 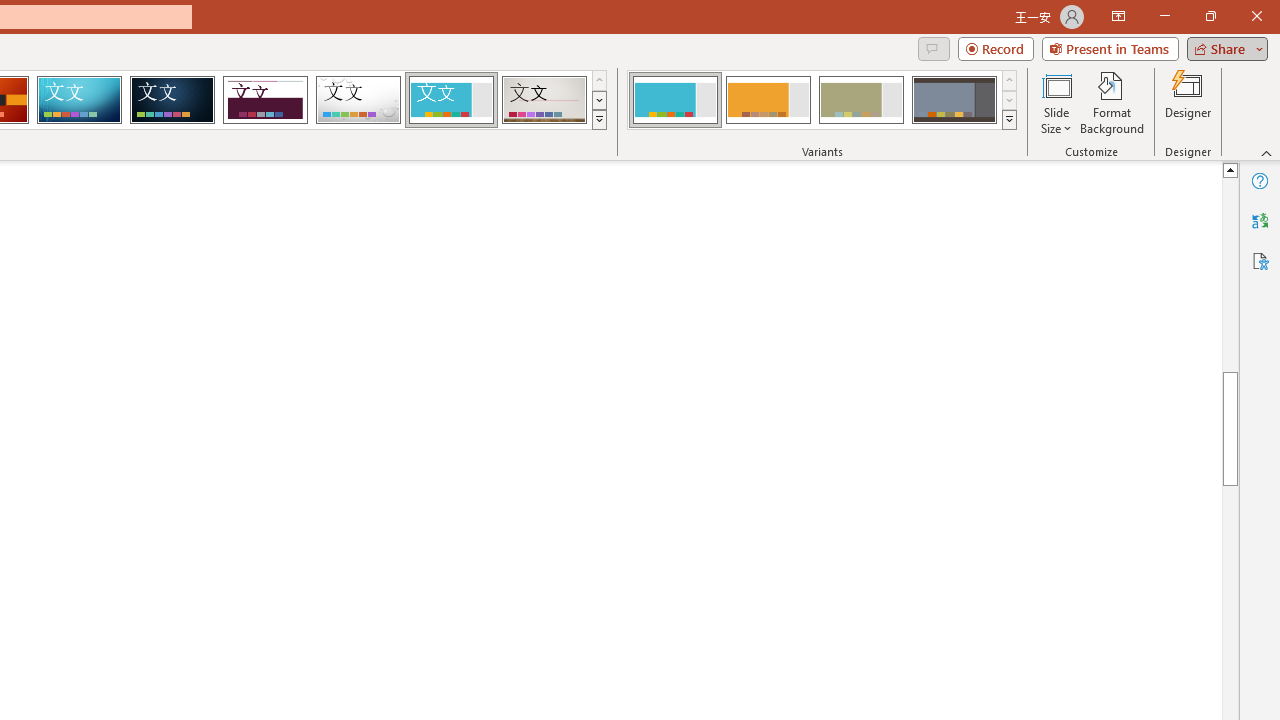 I want to click on Frame Variant 1, so click(x=674, y=100).